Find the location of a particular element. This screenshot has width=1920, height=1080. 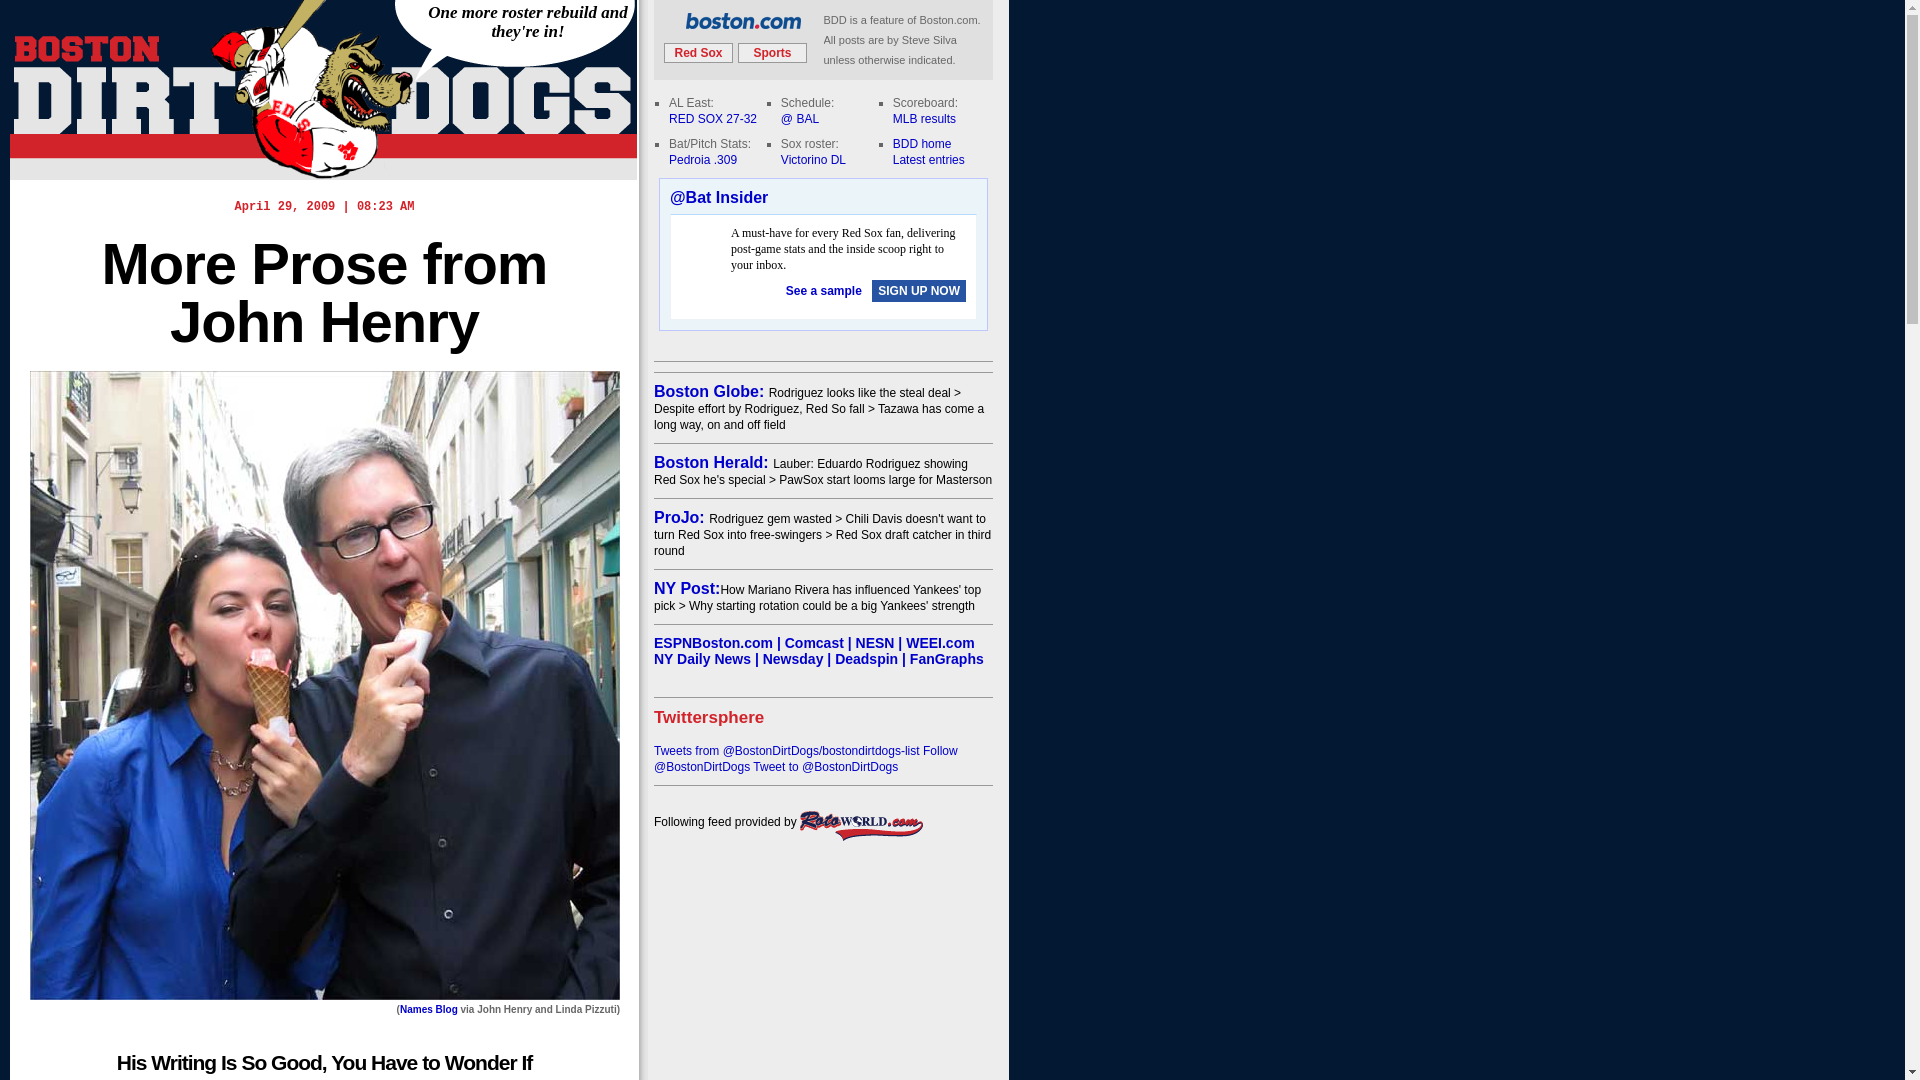

Sports is located at coordinates (772, 52).